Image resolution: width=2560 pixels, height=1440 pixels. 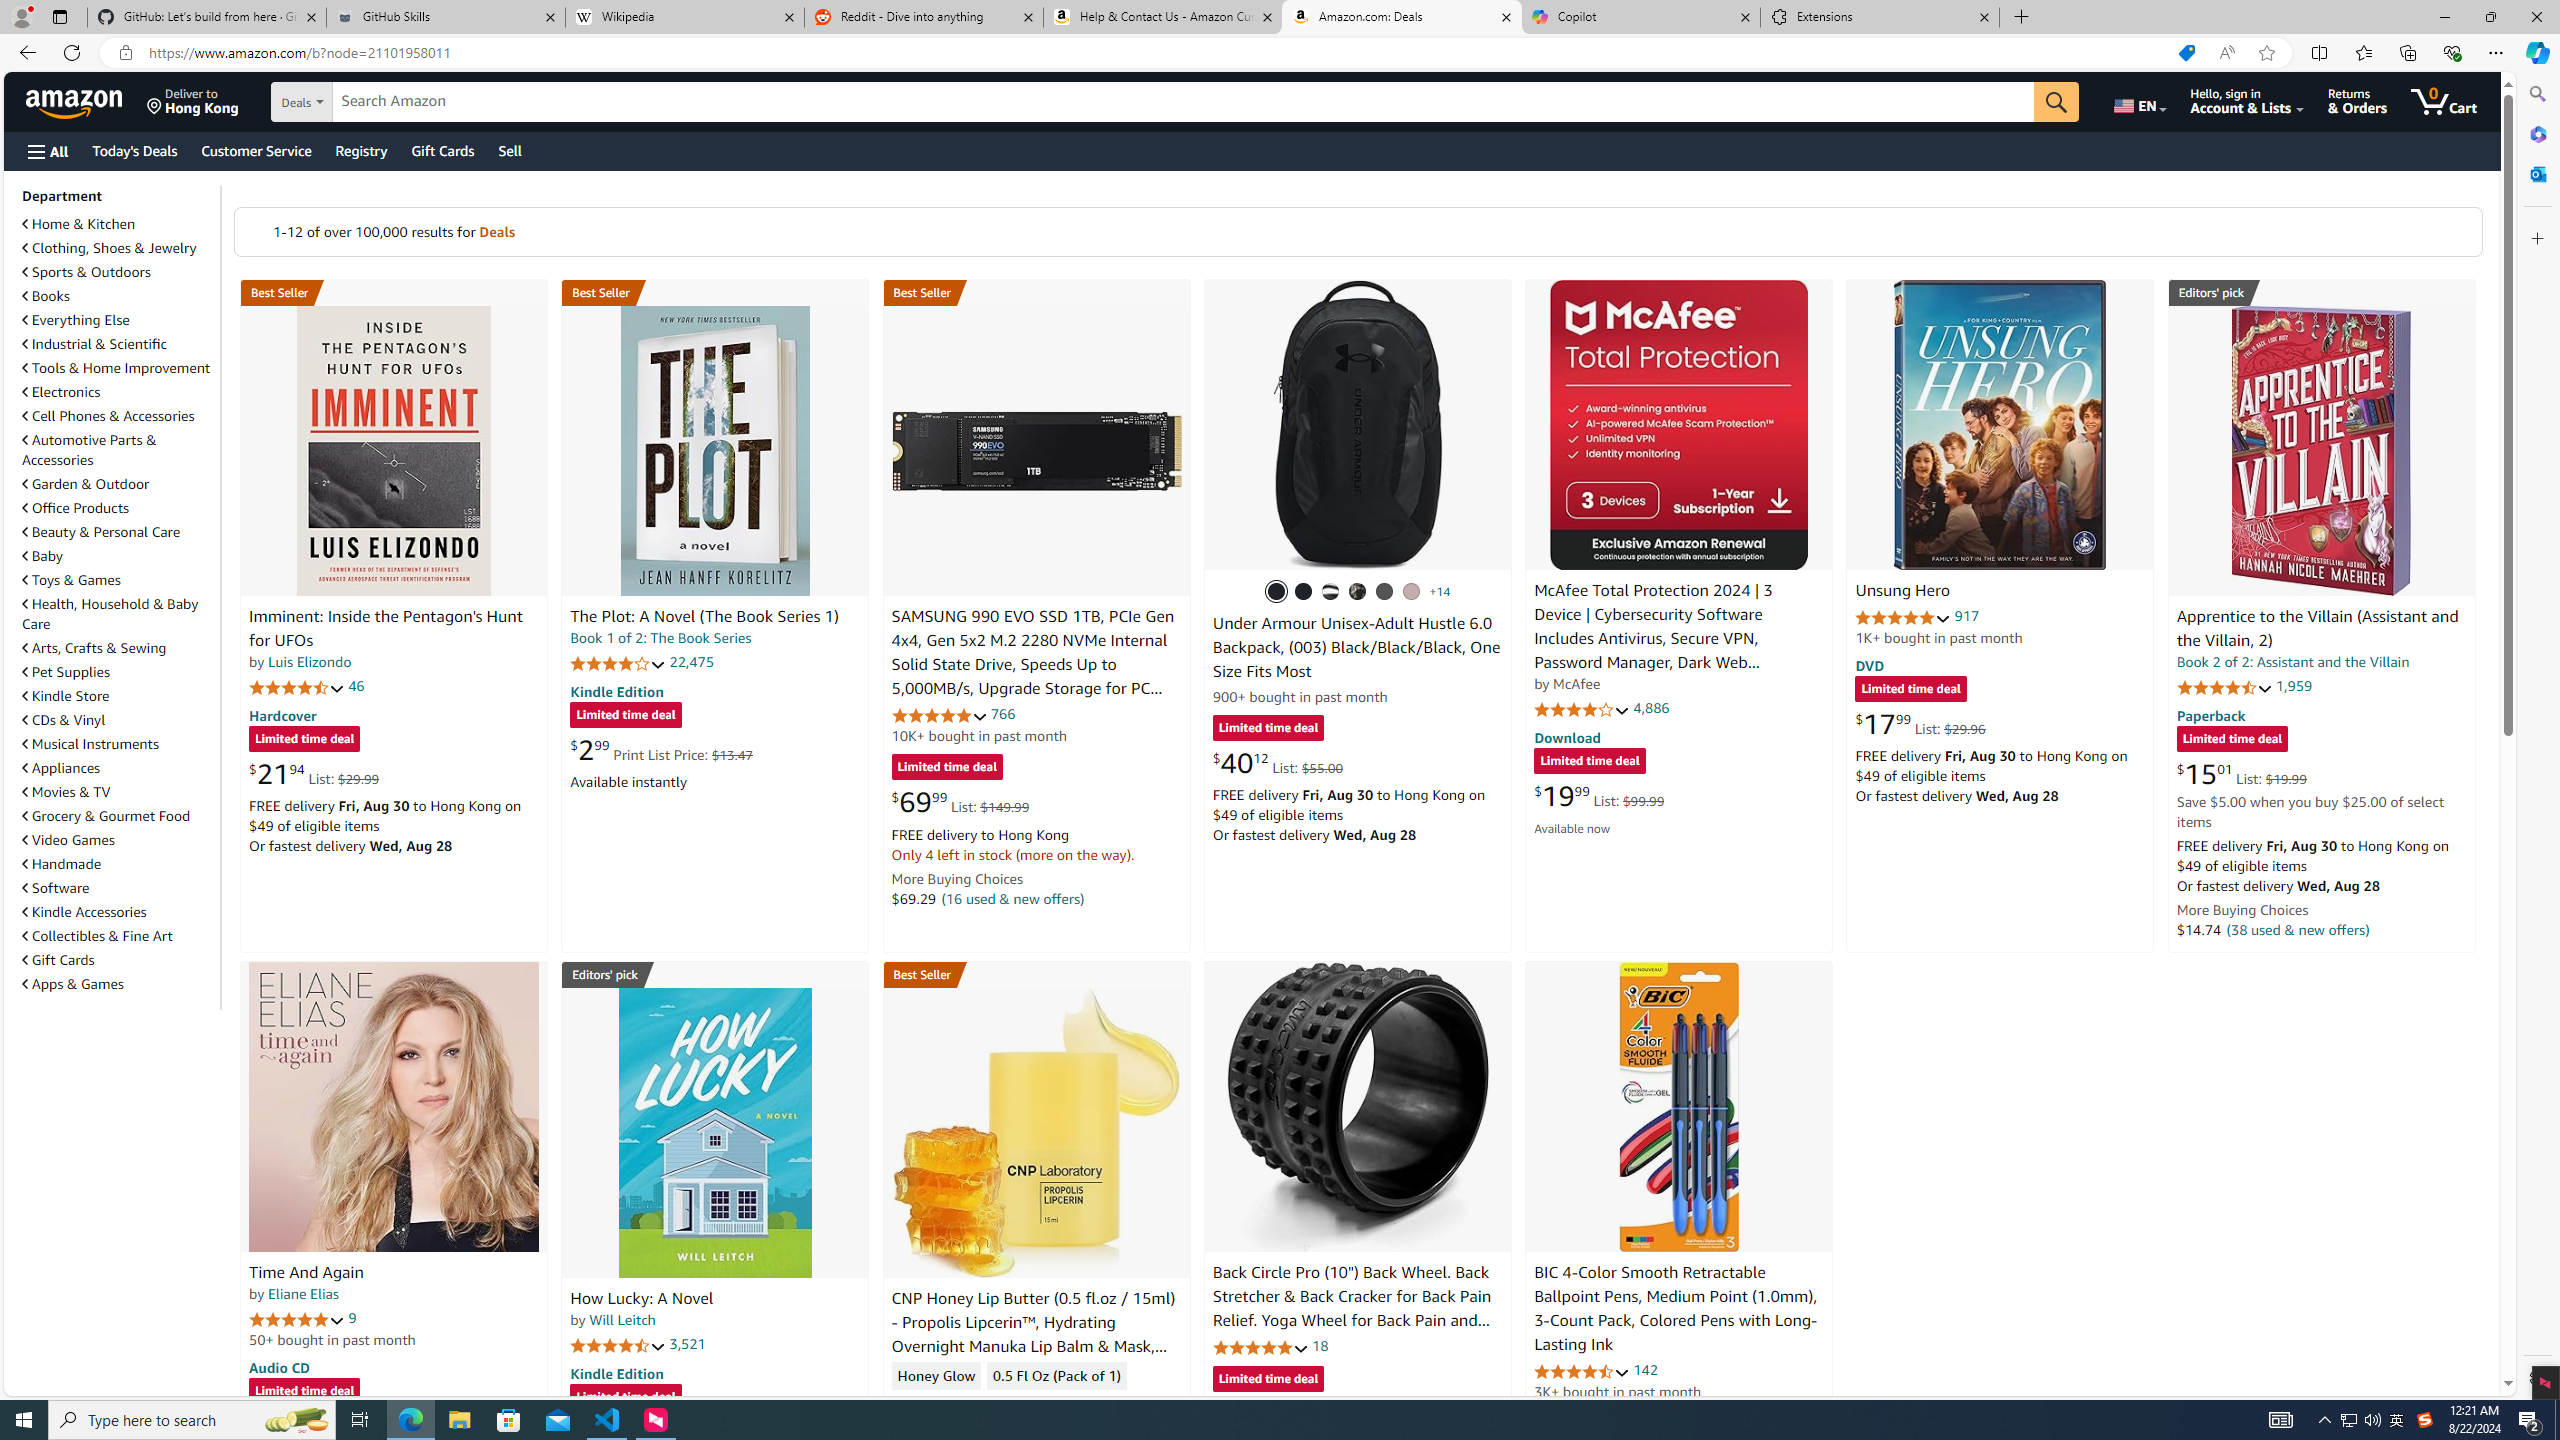 What do you see at coordinates (1651, 708) in the screenshot?
I see `4,886` at bounding box center [1651, 708].